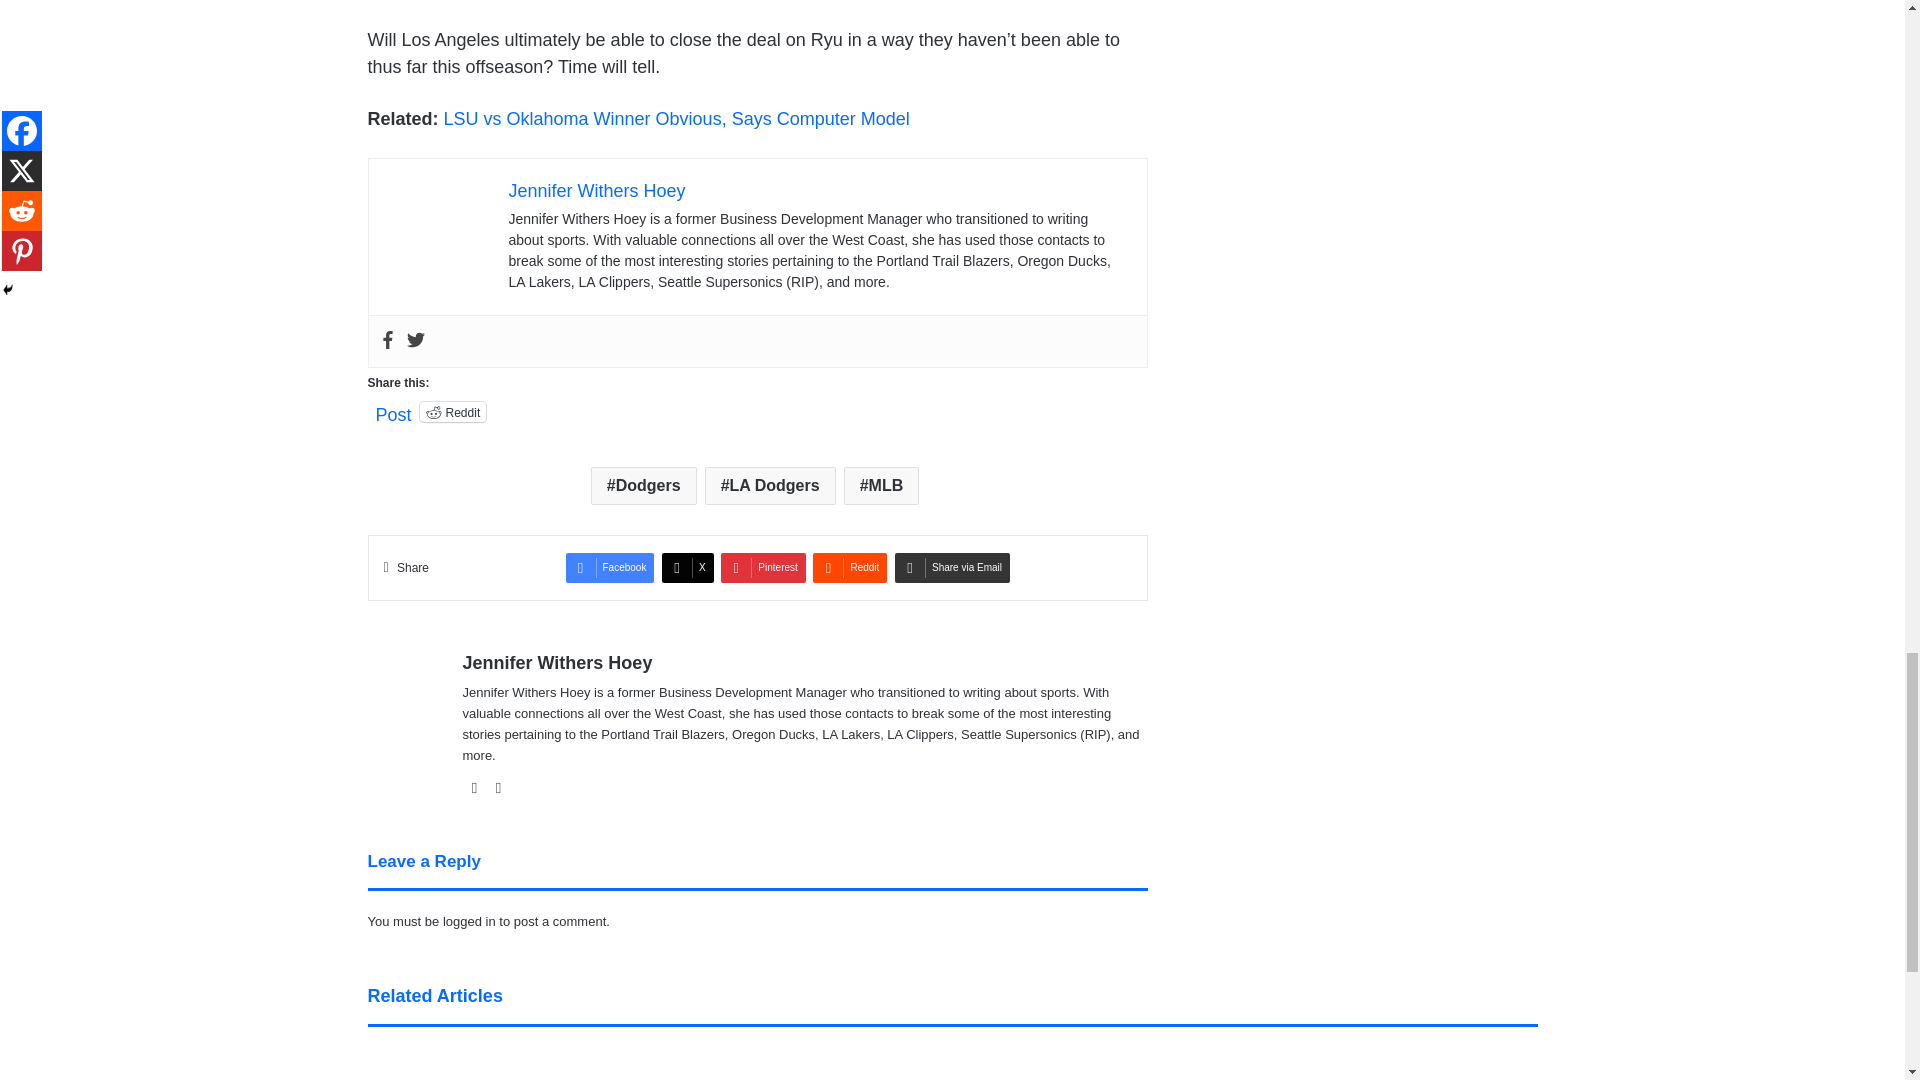  Describe the element at coordinates (394, 410) in the screenshot. I see `Post` at that location.